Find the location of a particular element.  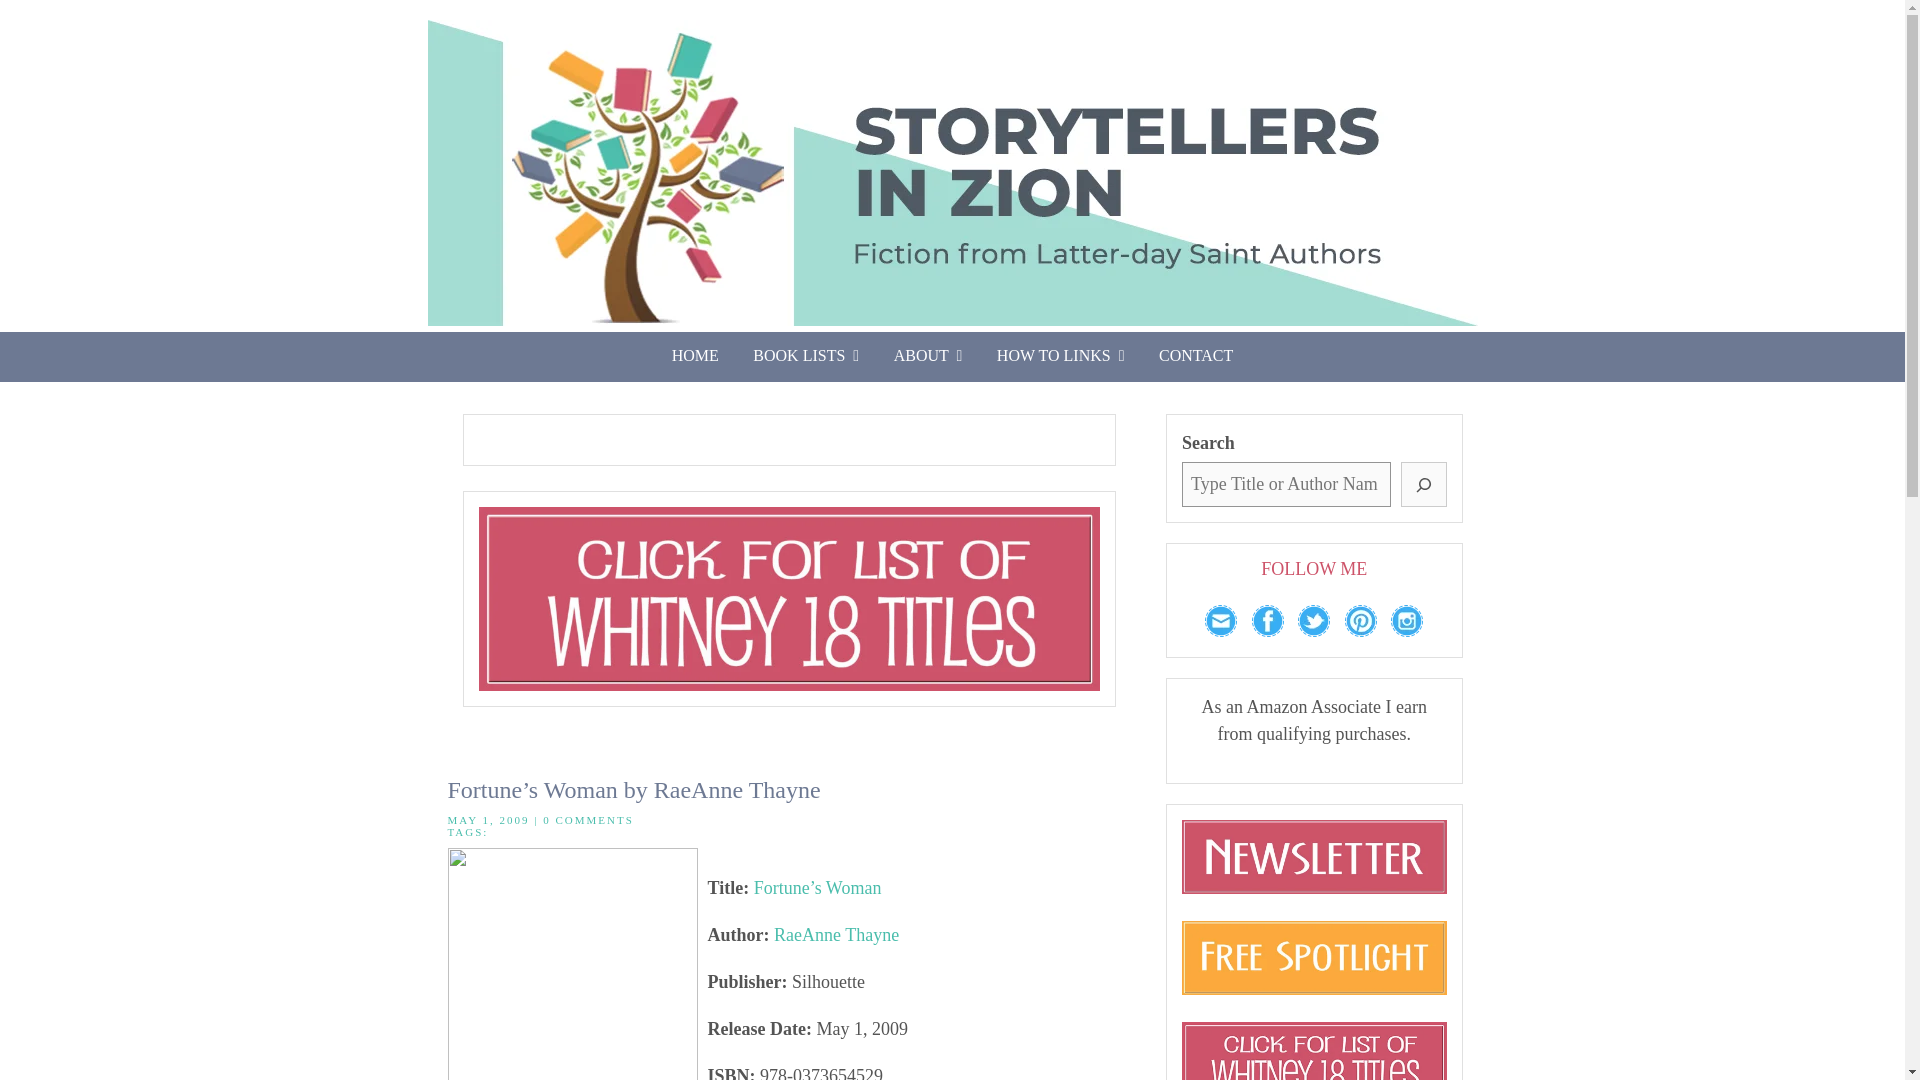

CONTACT is located at coordinates (1196, 356).